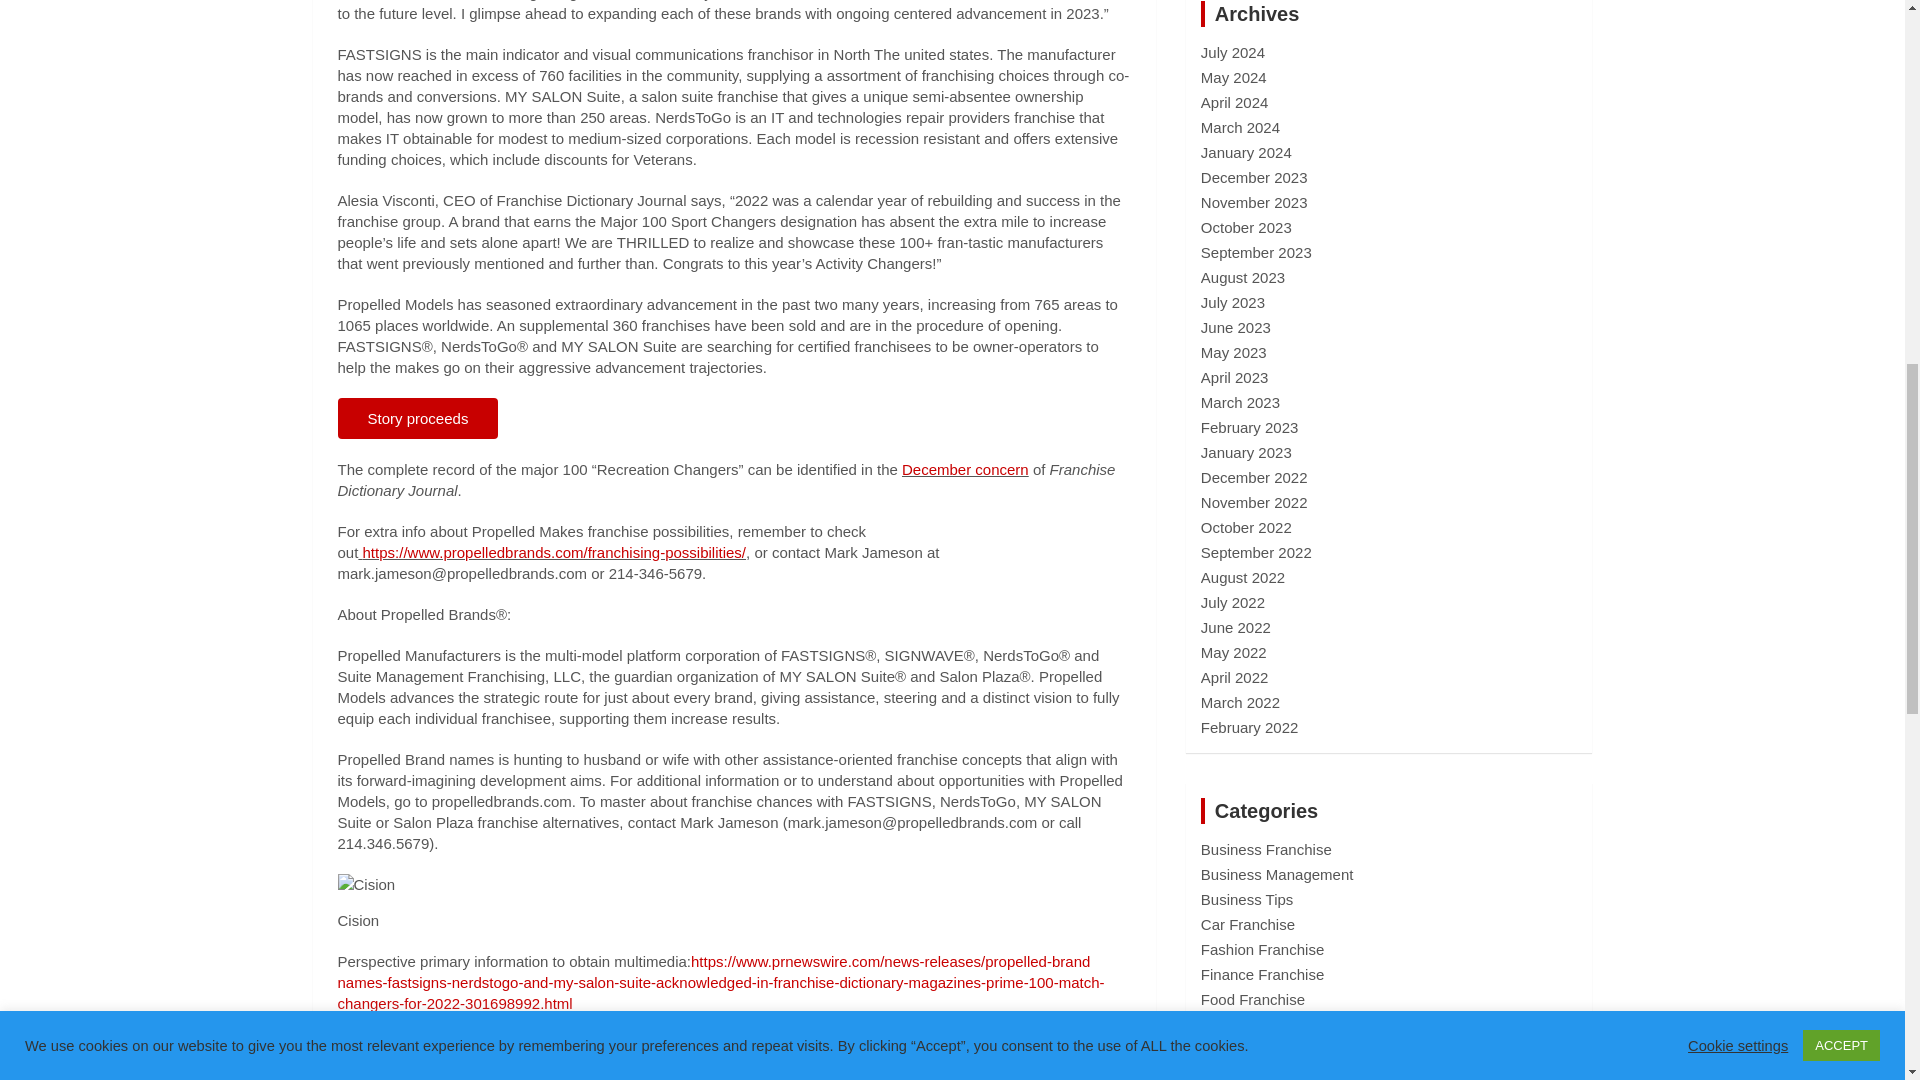  Describe the element at coordinates (878, 1077) in the screenshot. I see `NerdsToGo` at that location.